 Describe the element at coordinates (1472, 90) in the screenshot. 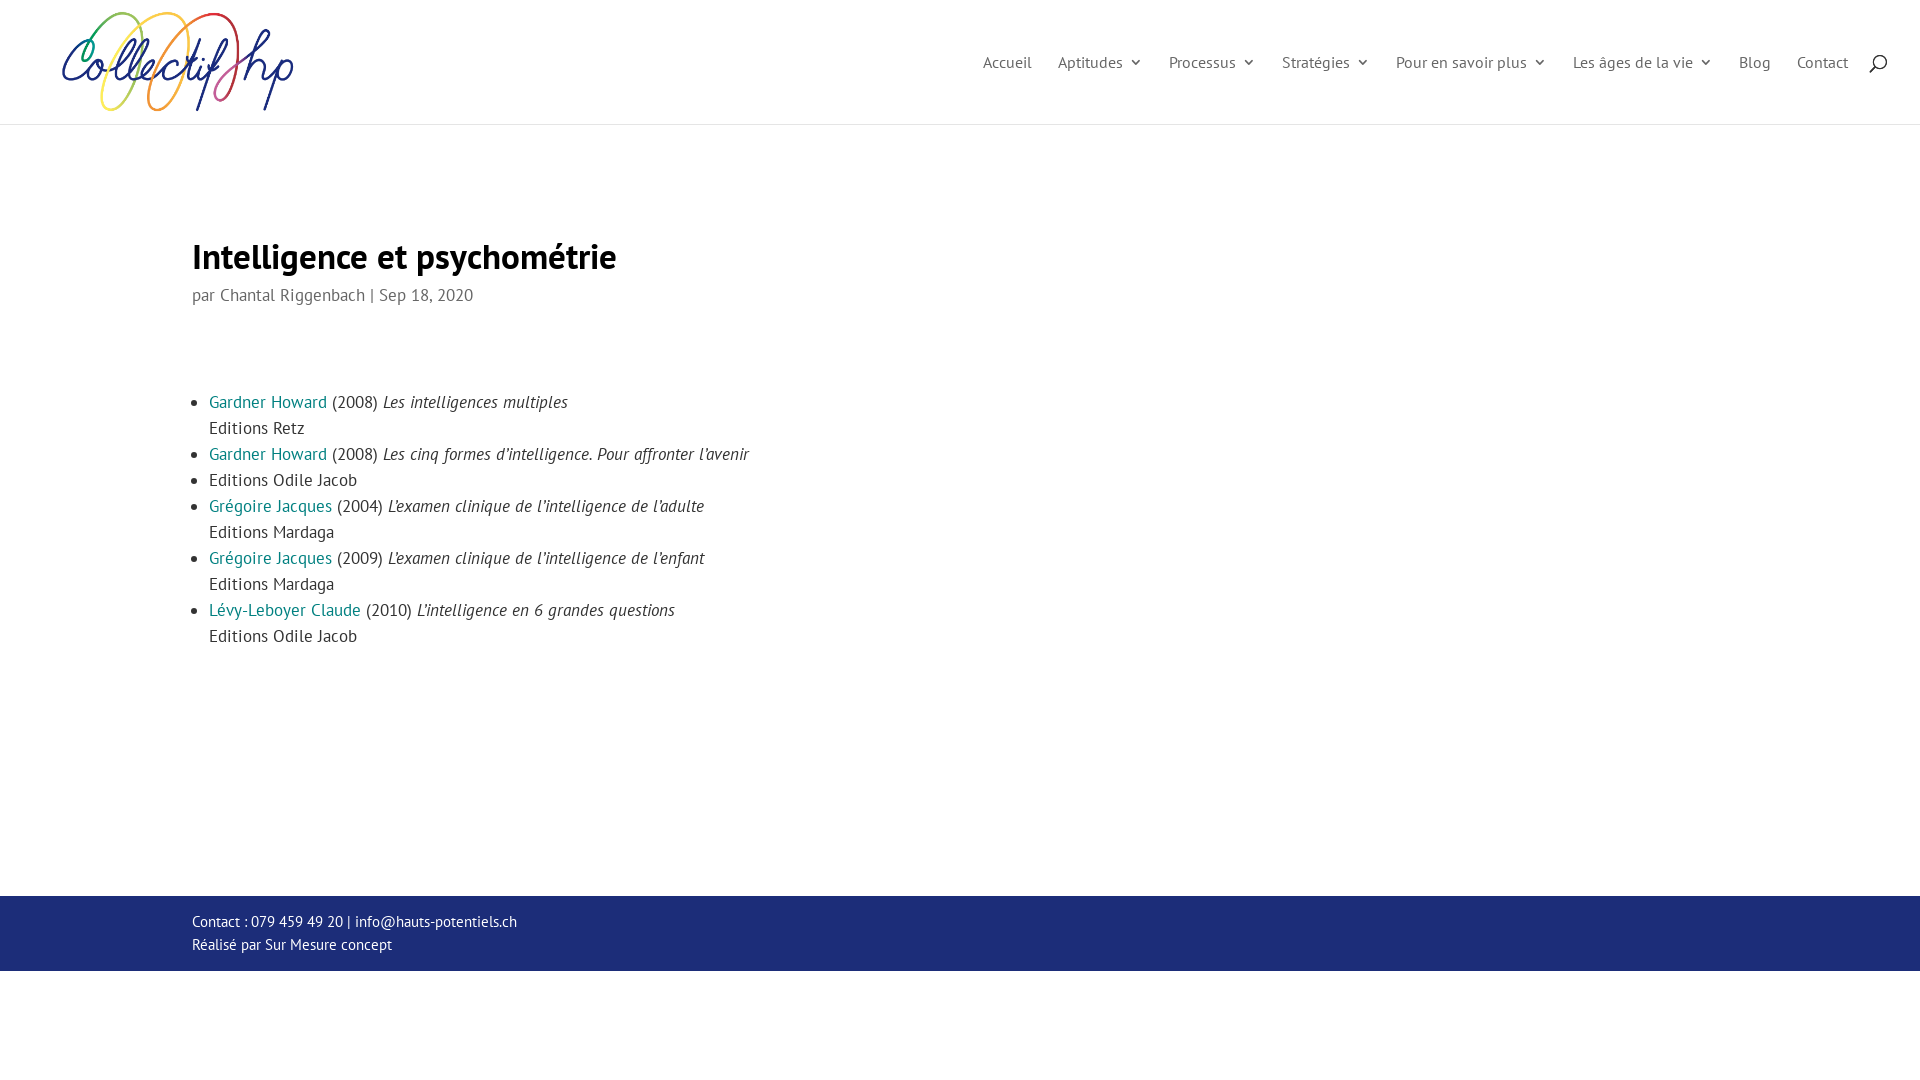

I see `Pour en savoir plus` at that location.